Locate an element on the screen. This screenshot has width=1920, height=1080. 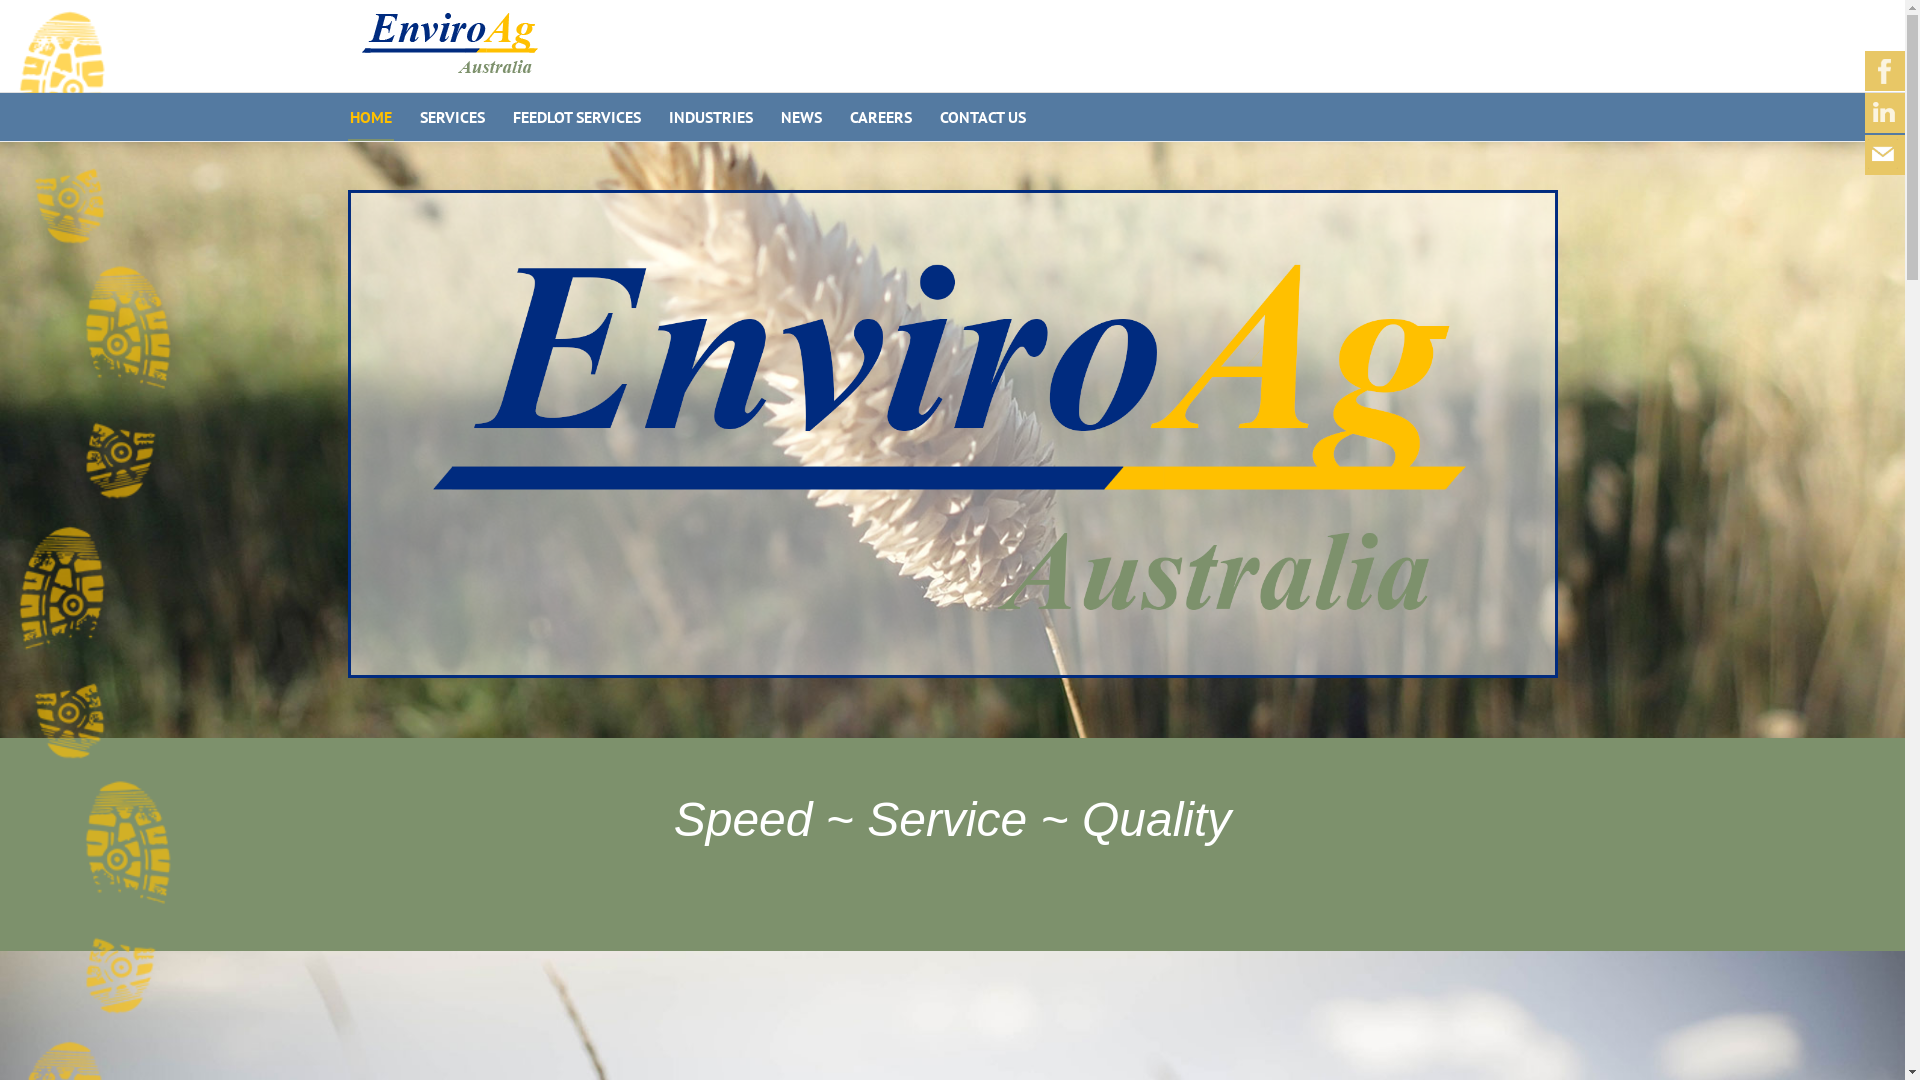
FEEDLOT SERVICES is located at coordinates (576, 117).